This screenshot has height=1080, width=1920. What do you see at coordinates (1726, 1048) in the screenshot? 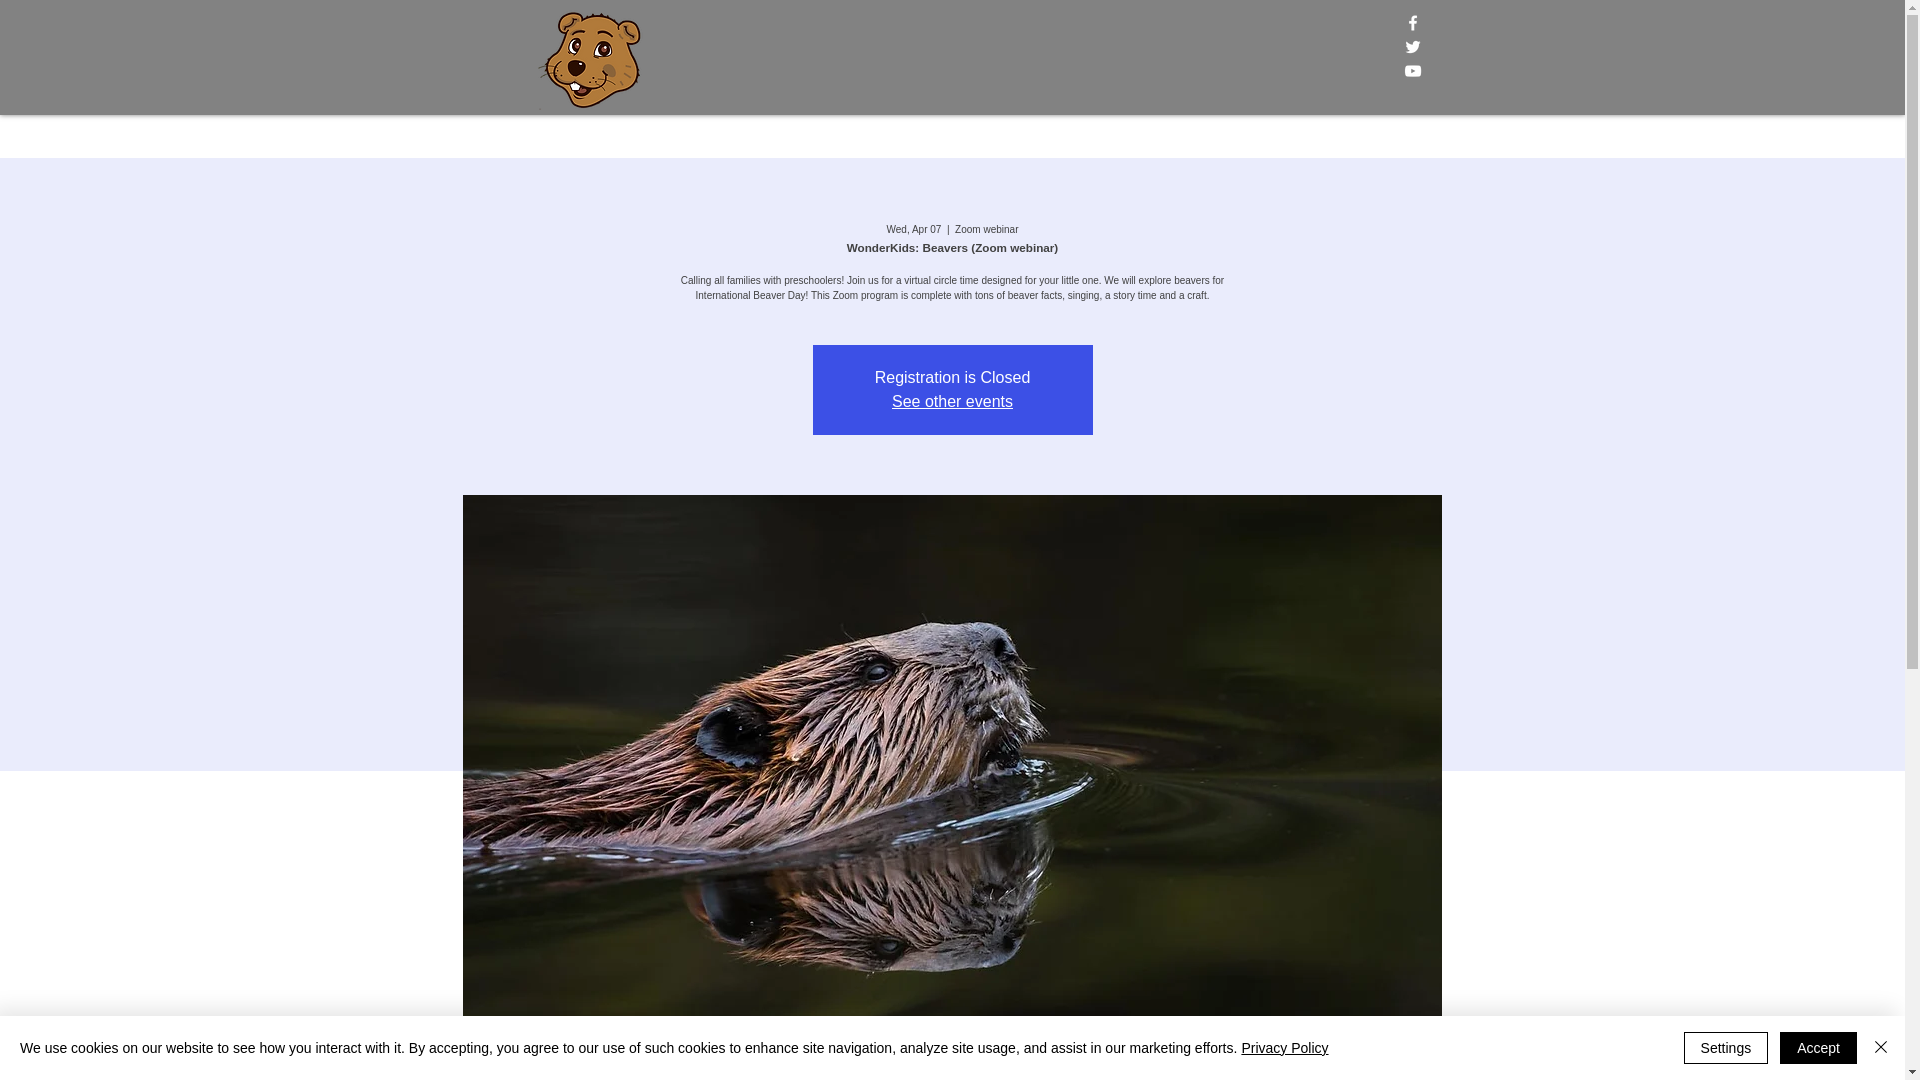
I see `Settings` at bounding box center [1726, 1048].